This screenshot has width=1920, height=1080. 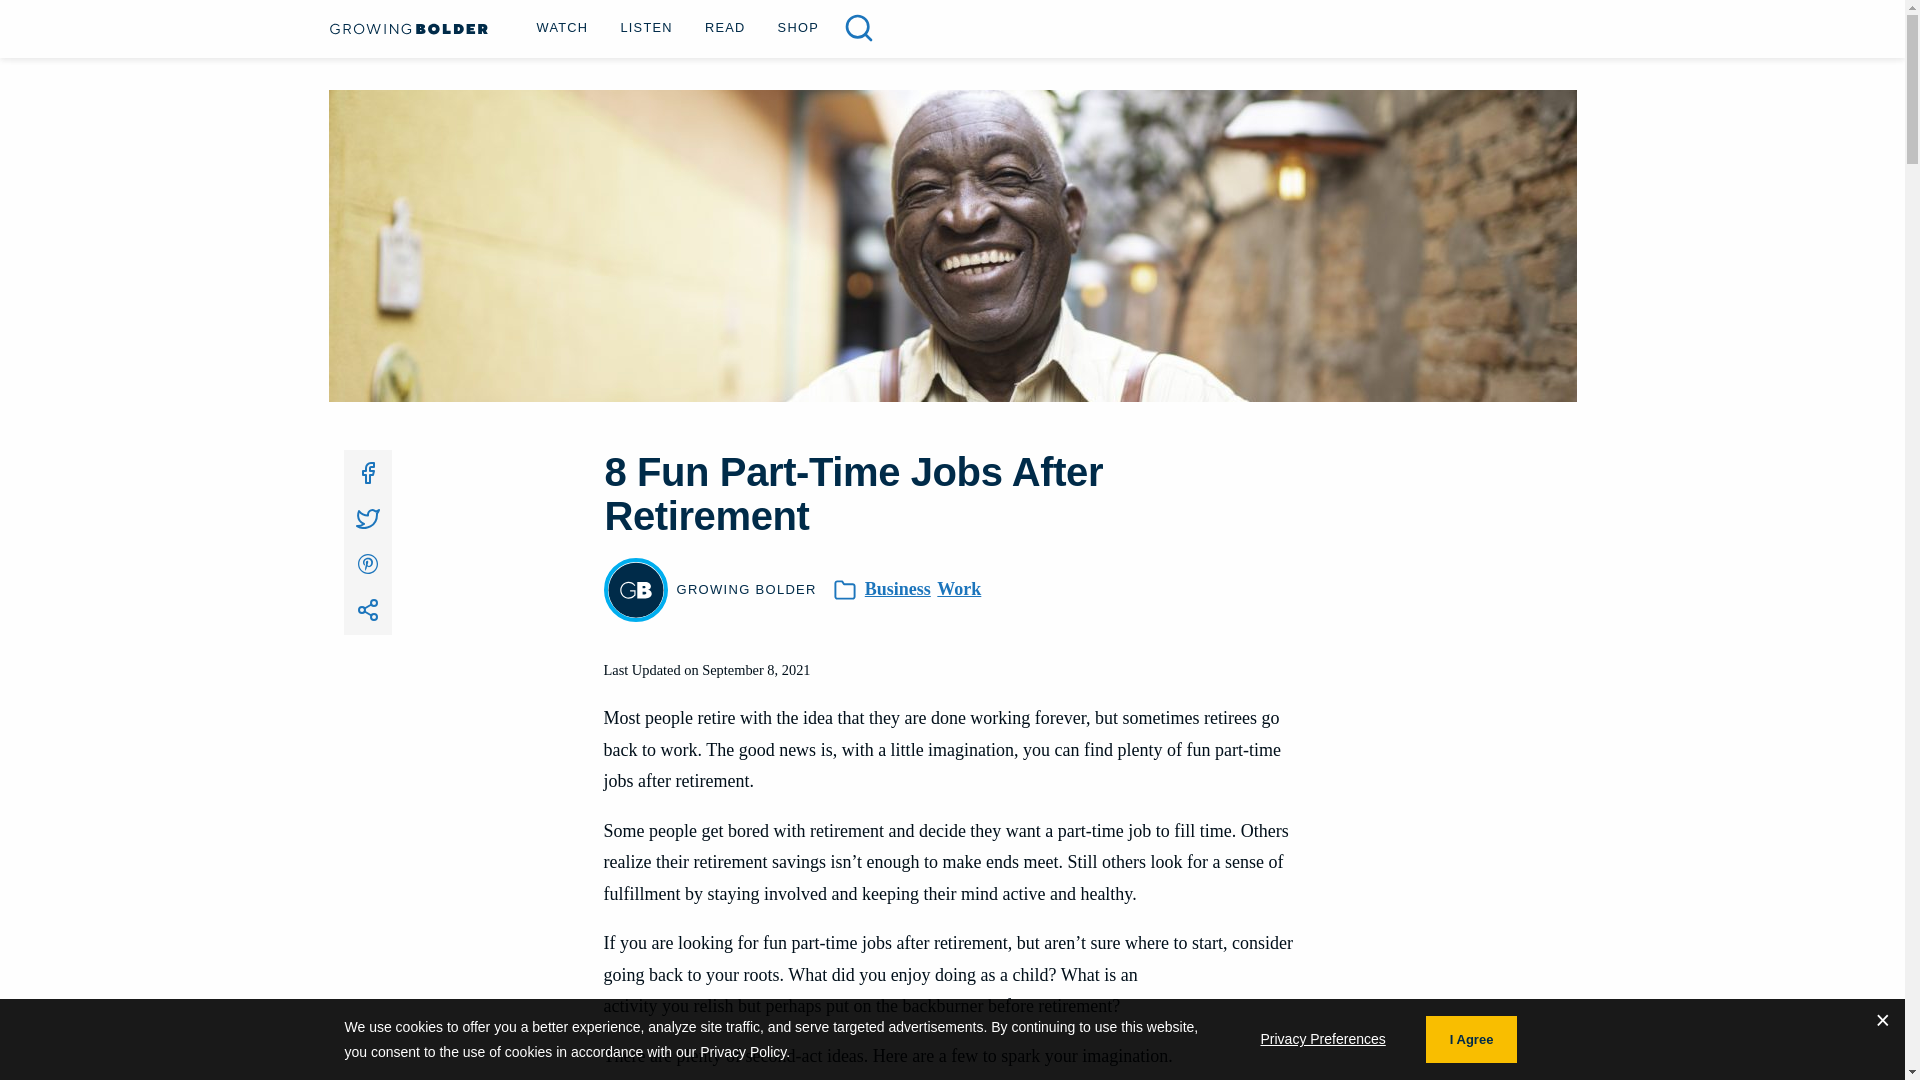 I want to click on Search, so click(x=858, y=28).